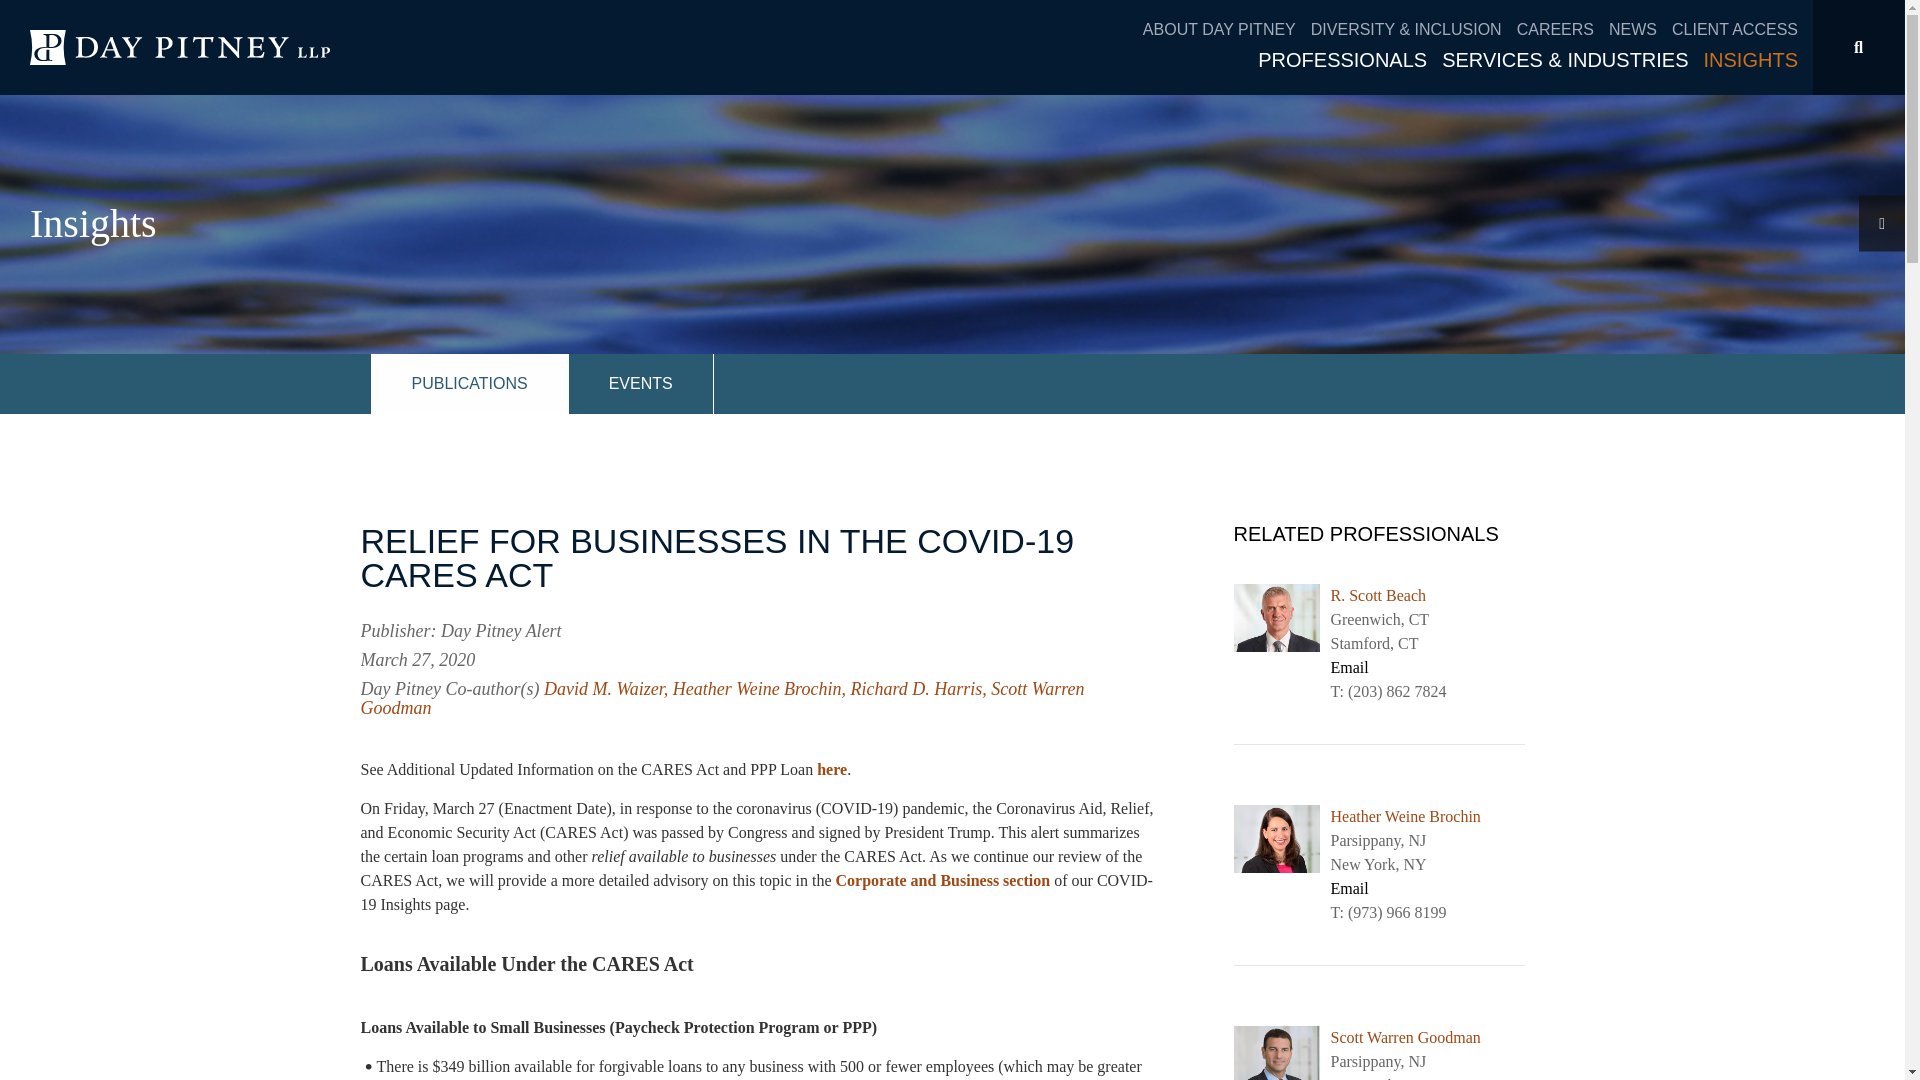  Describe the element at coordinates (1226, 30) in the screenshot. I see `ABOUT DAY PITNEY` at that location.